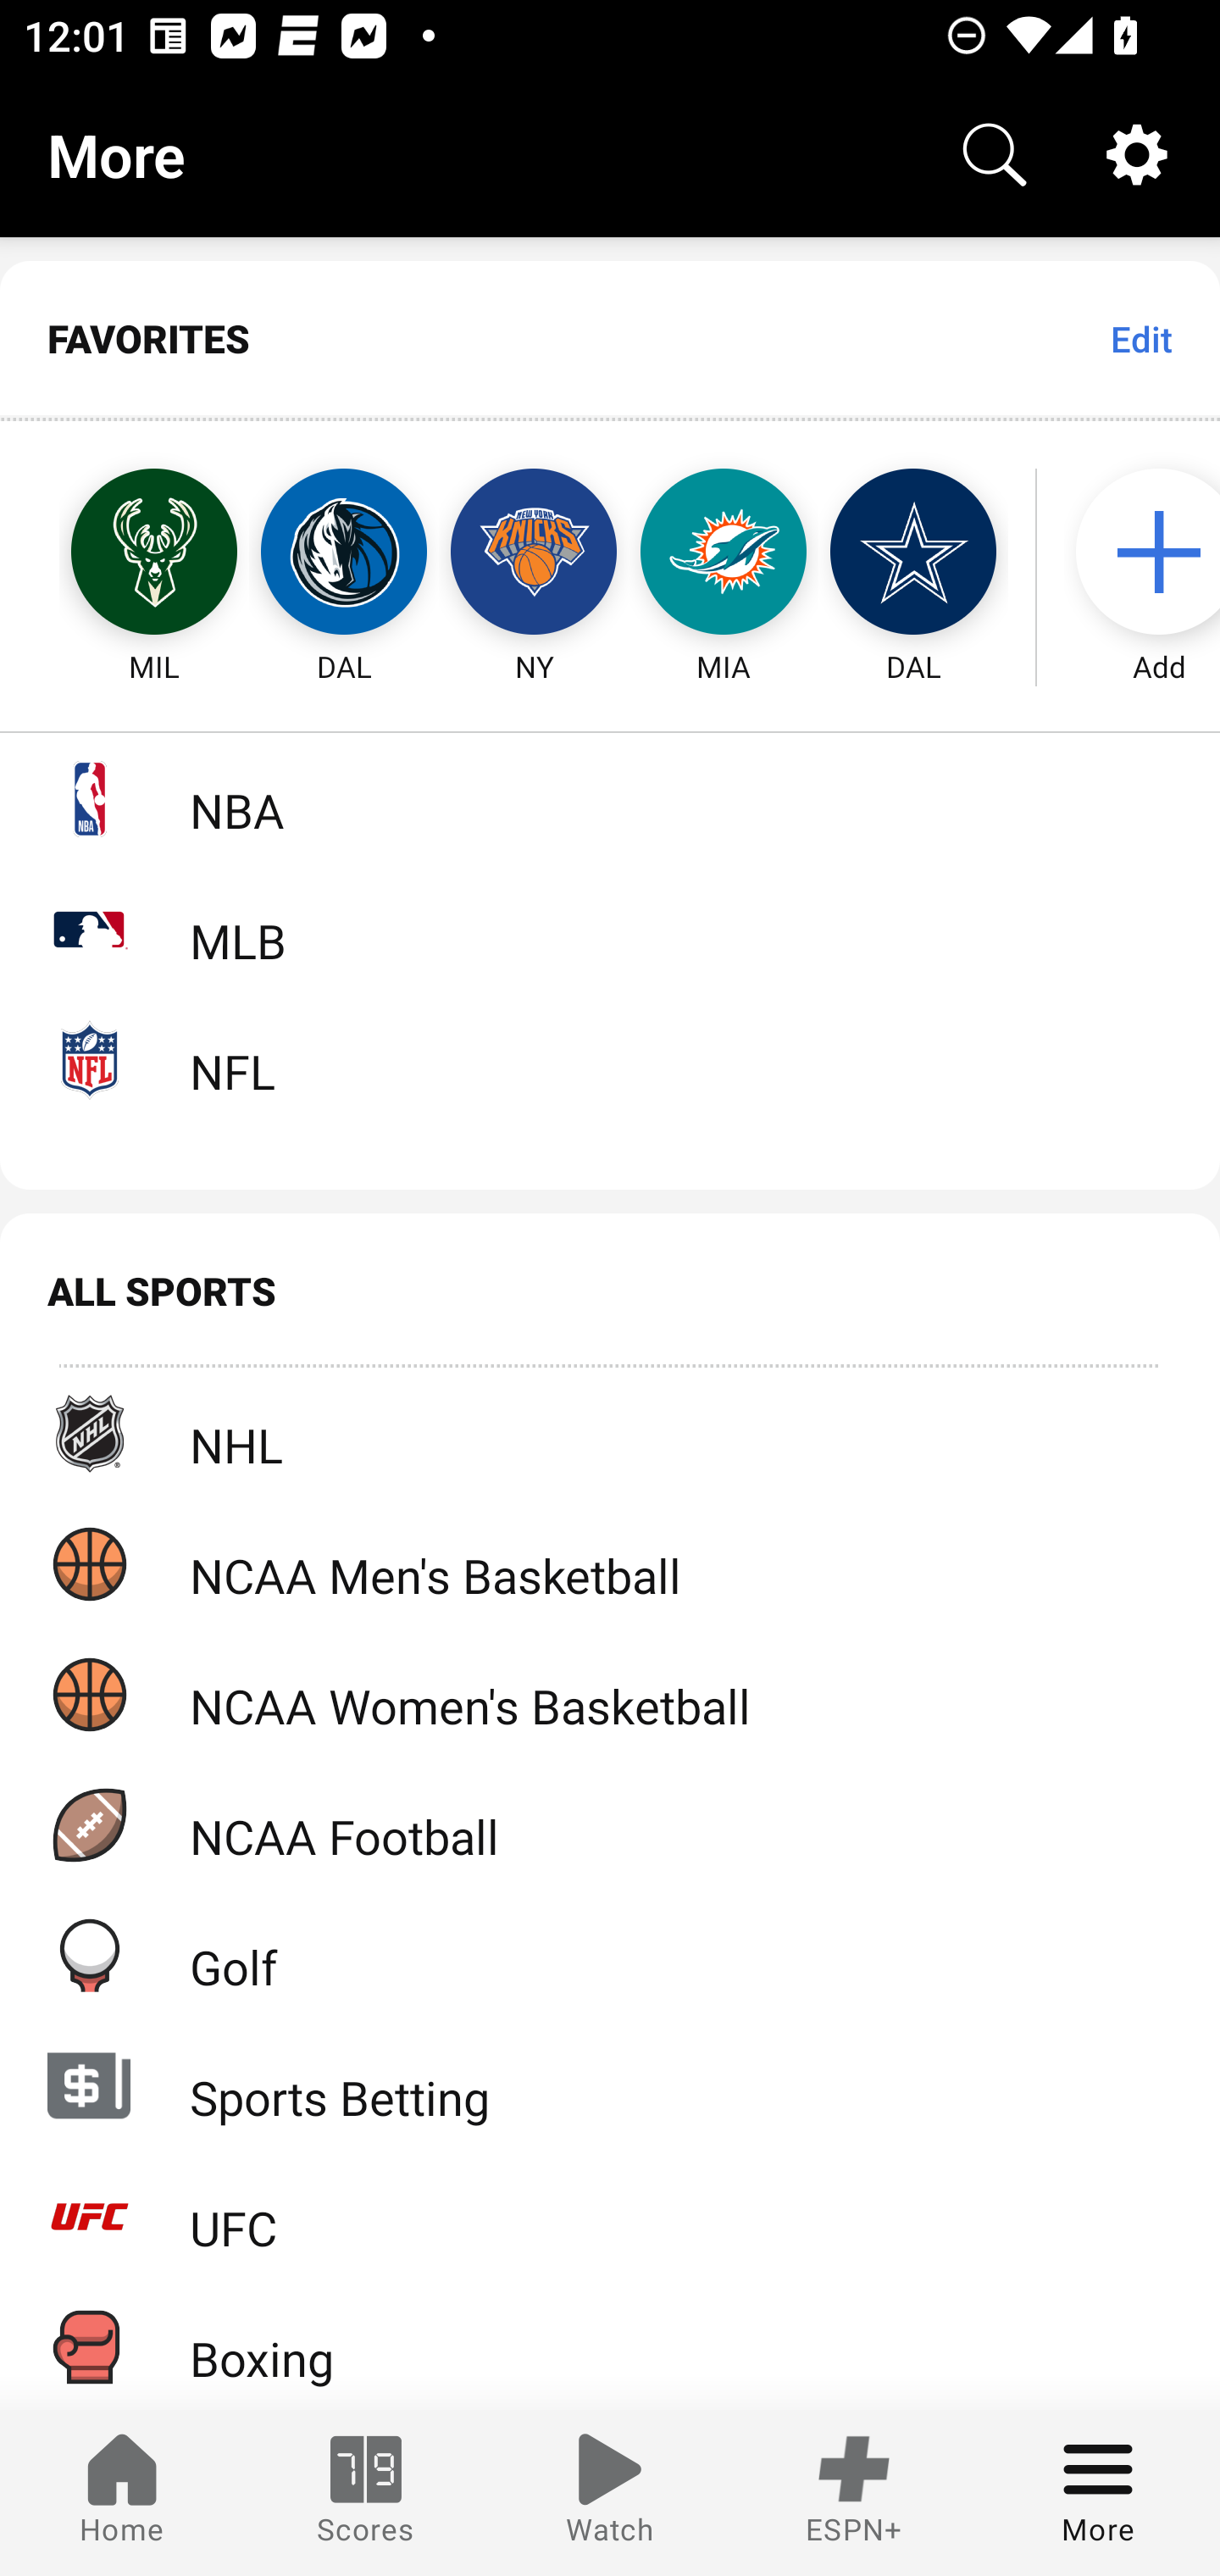 The height and width of the screenshot is (2576, 1220). Describe the element at coordinates (610, 1059) in the screenshot. I see `NFL` at that location.